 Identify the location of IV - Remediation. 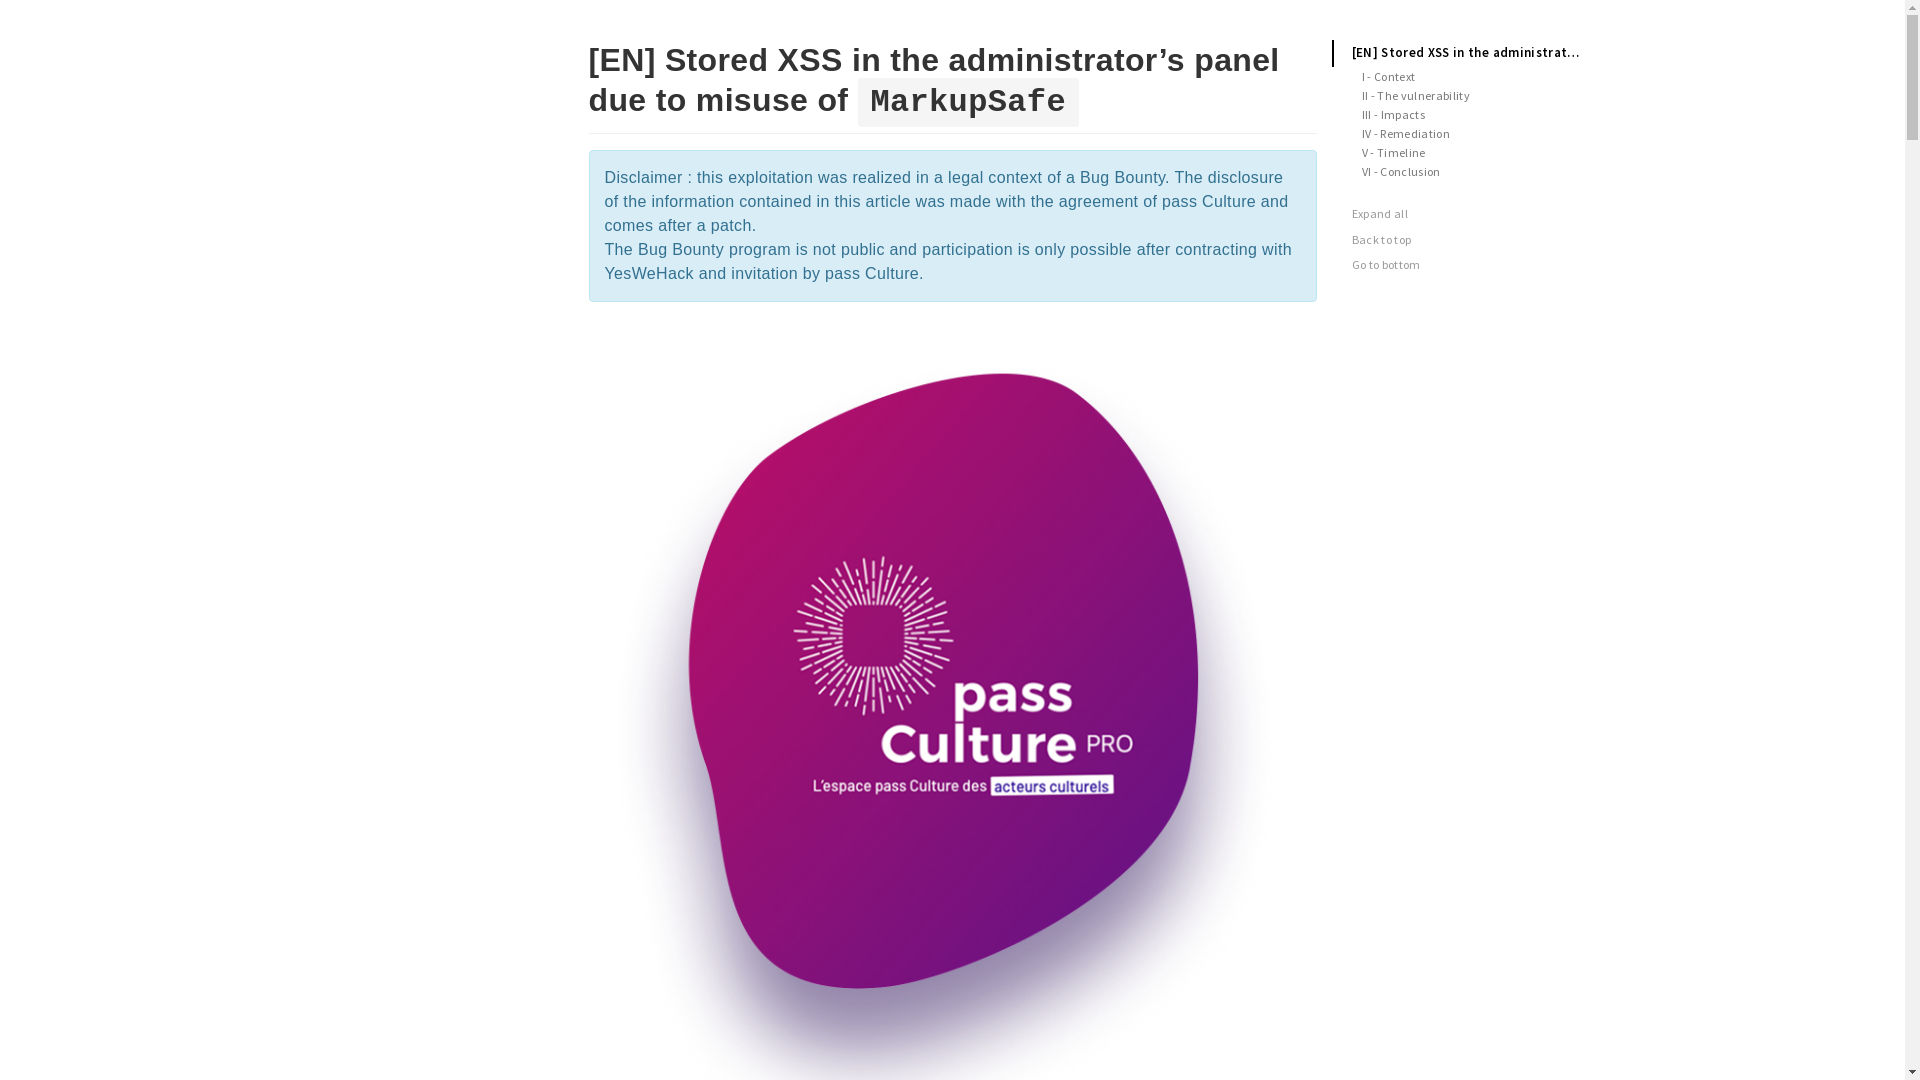
(1466, 134).